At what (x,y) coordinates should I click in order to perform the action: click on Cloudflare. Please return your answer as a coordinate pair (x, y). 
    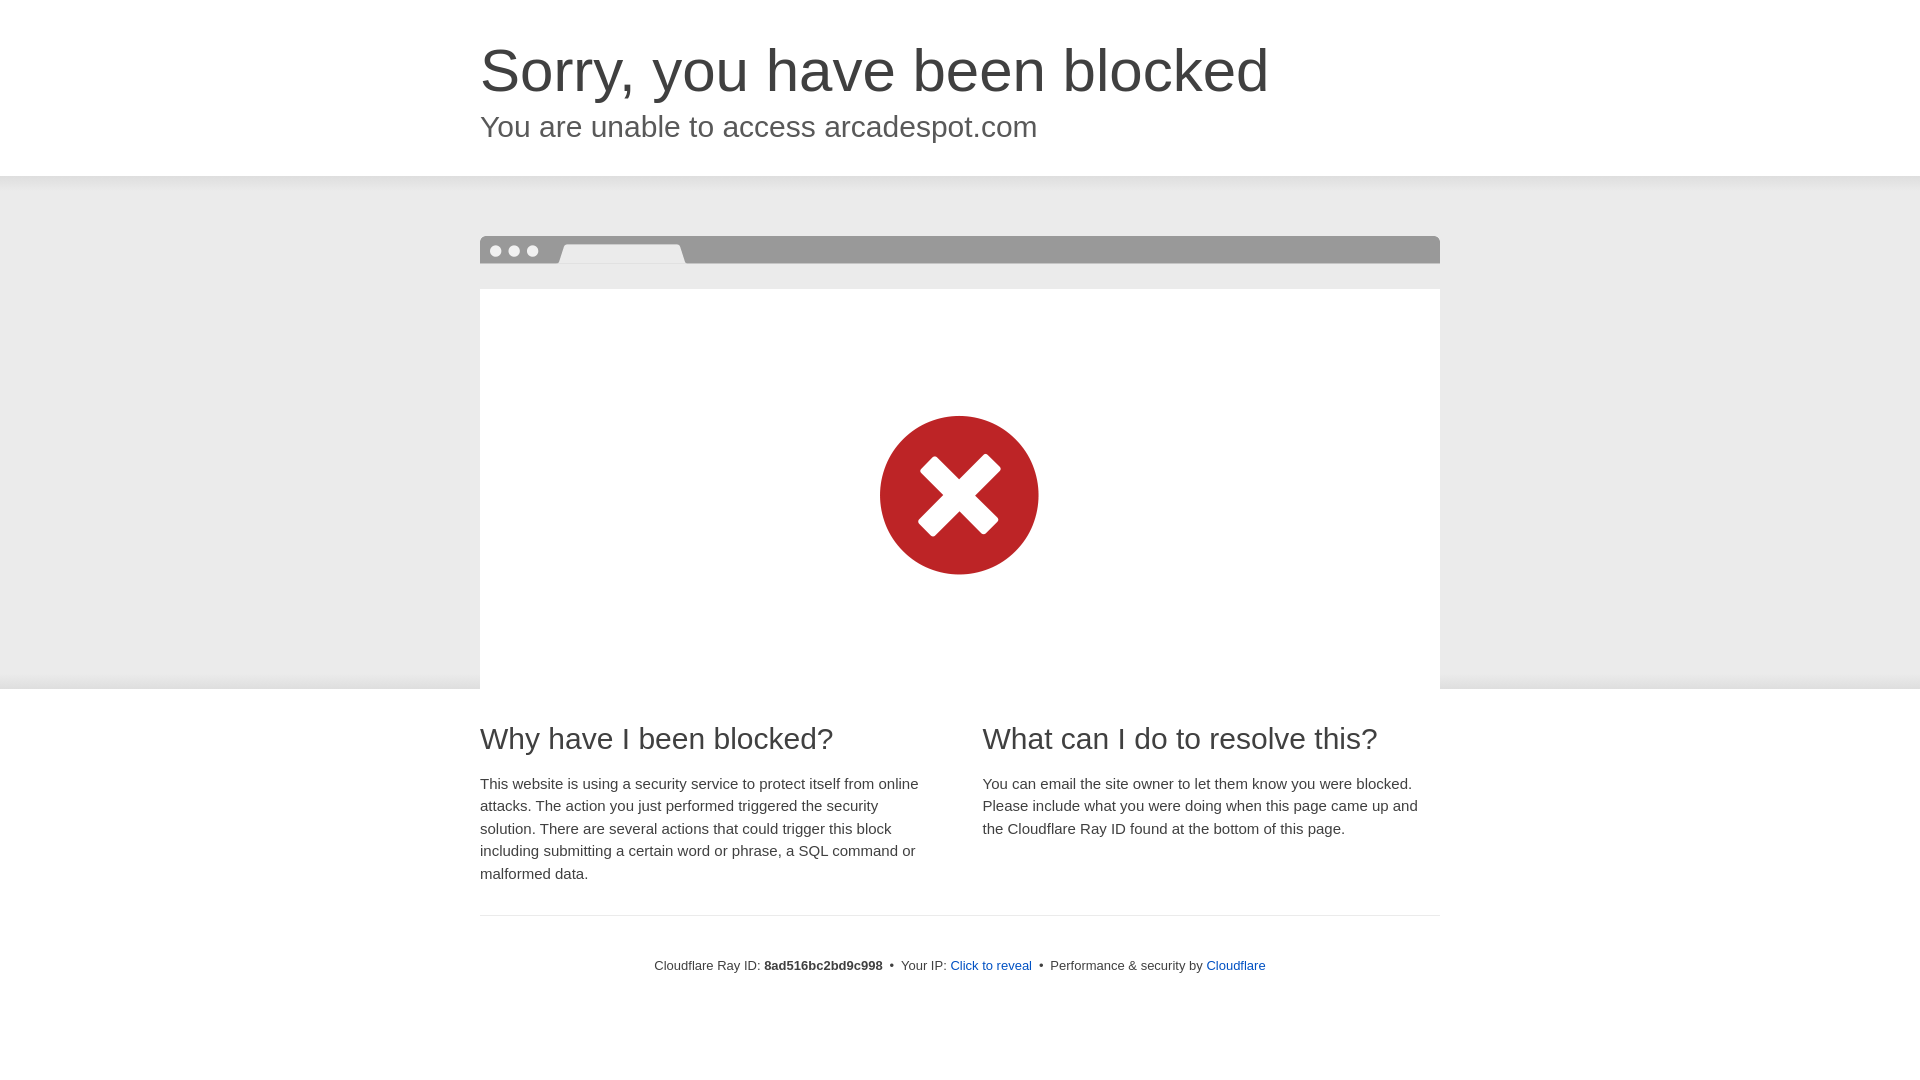
    Looking at the image, I should click on (1235, 965).